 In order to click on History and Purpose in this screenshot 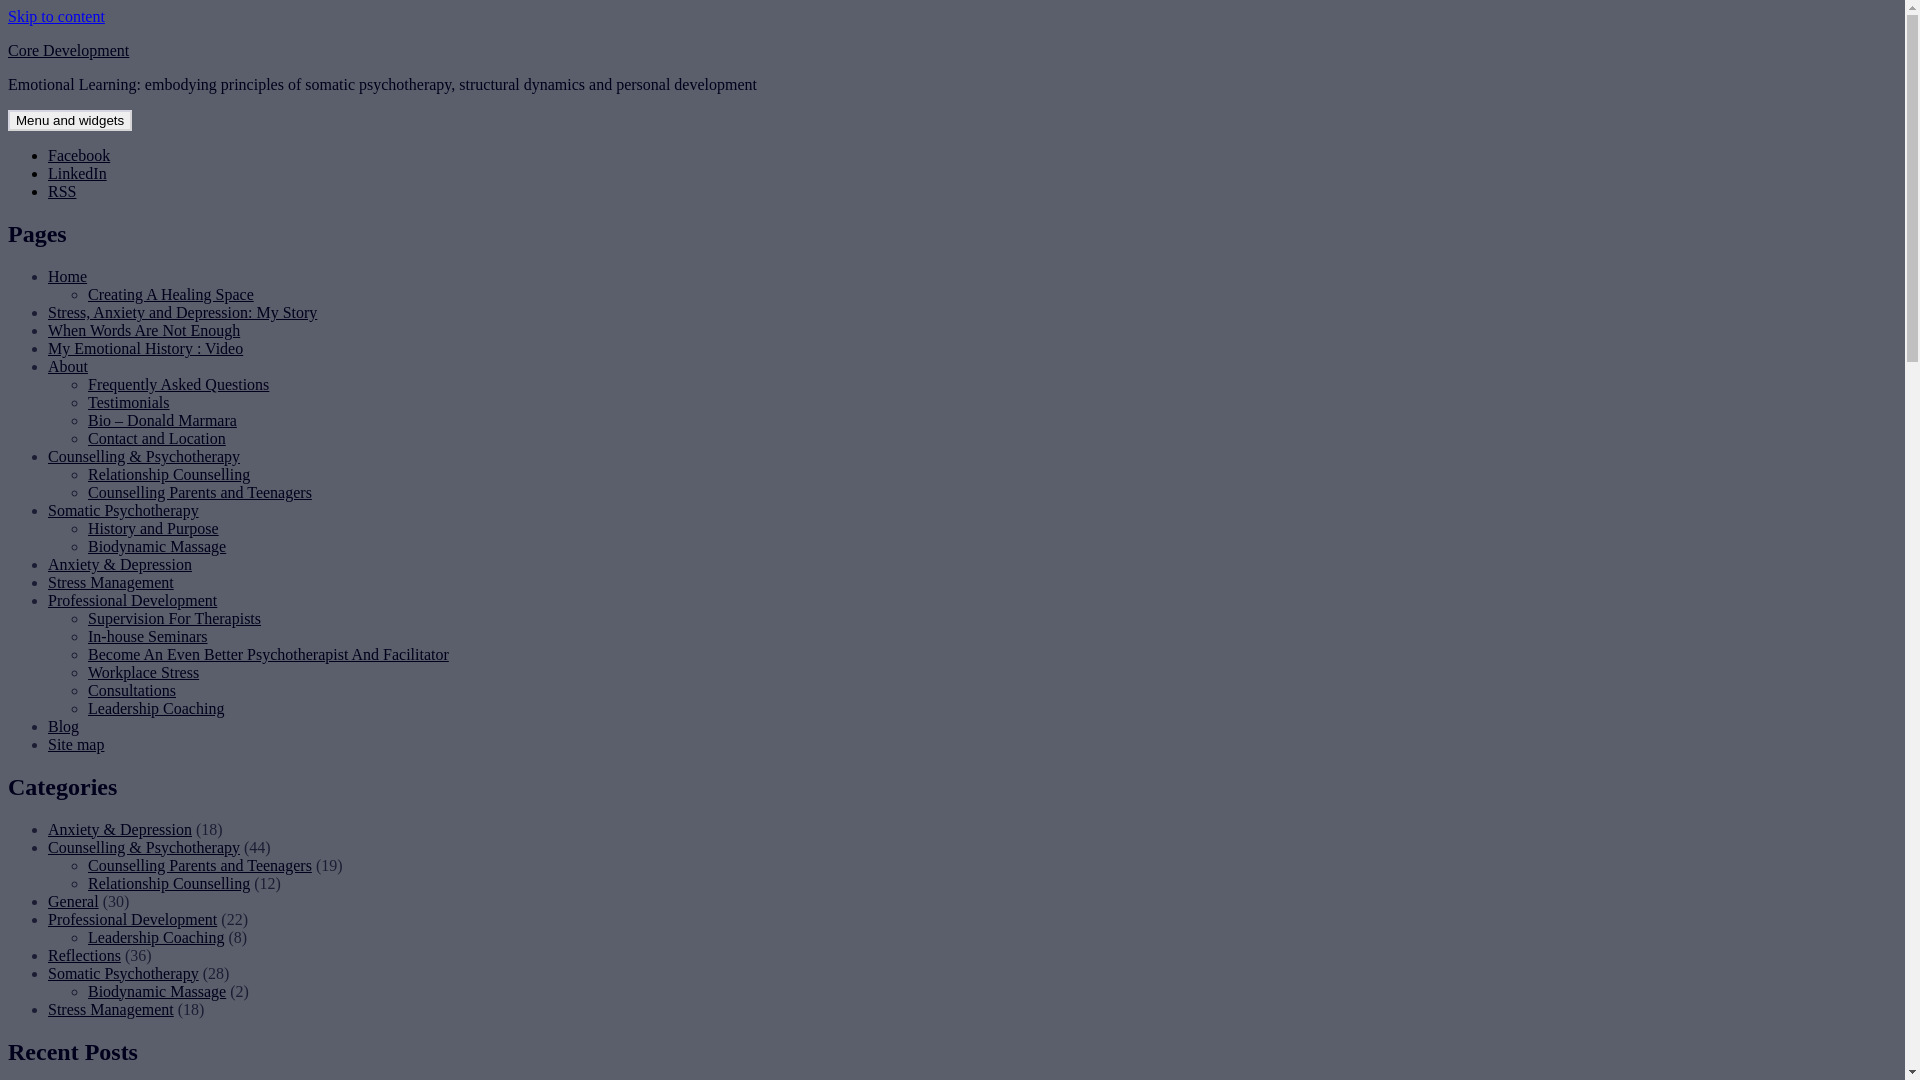, I will do `click(154, 528)`.